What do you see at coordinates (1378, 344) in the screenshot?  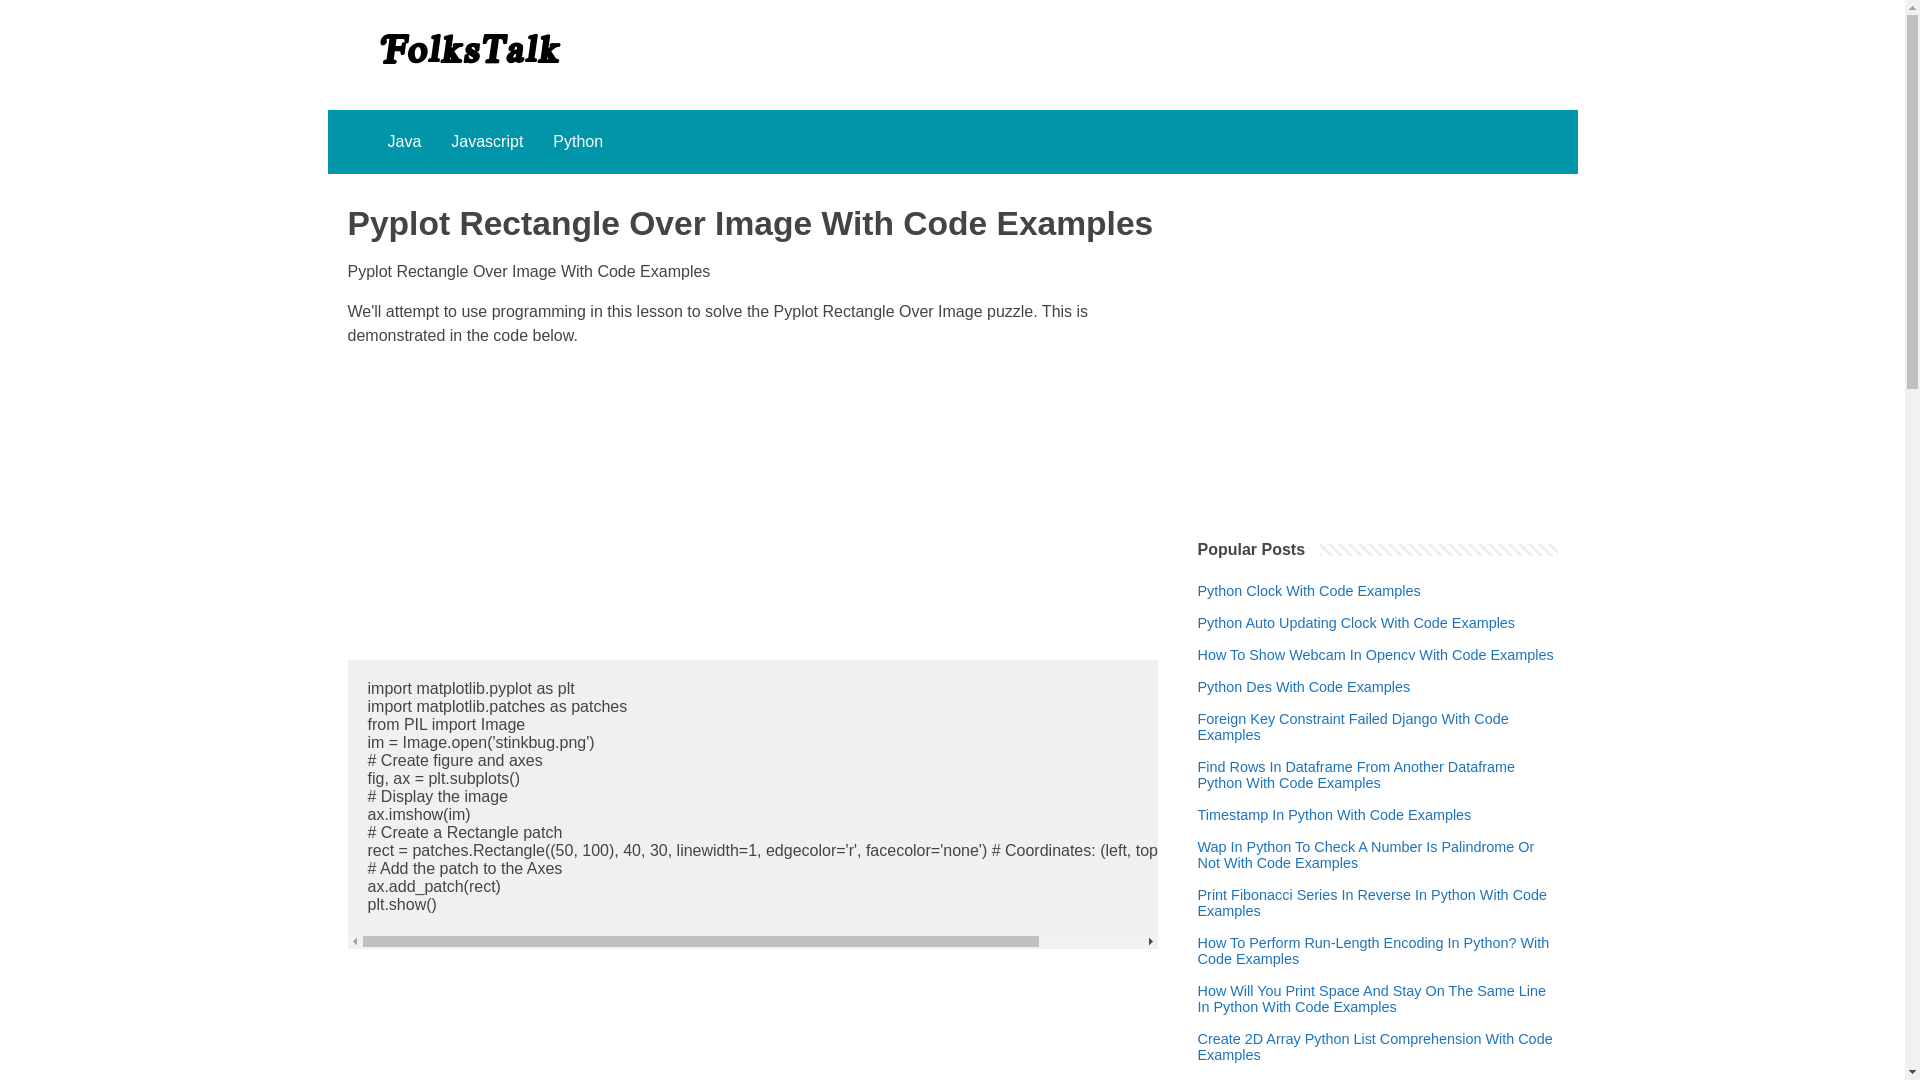 I see `Advertisement` at bounding box center [1378, 344].